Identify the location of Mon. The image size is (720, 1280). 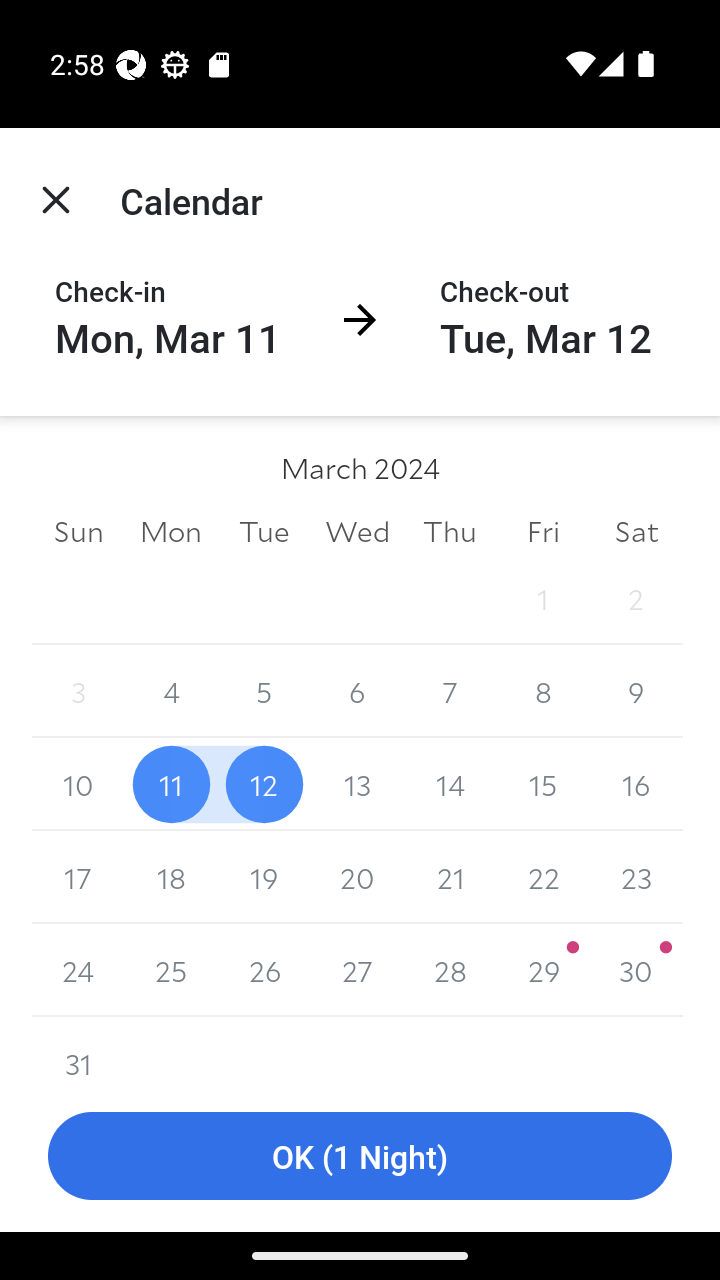
(172, 530).